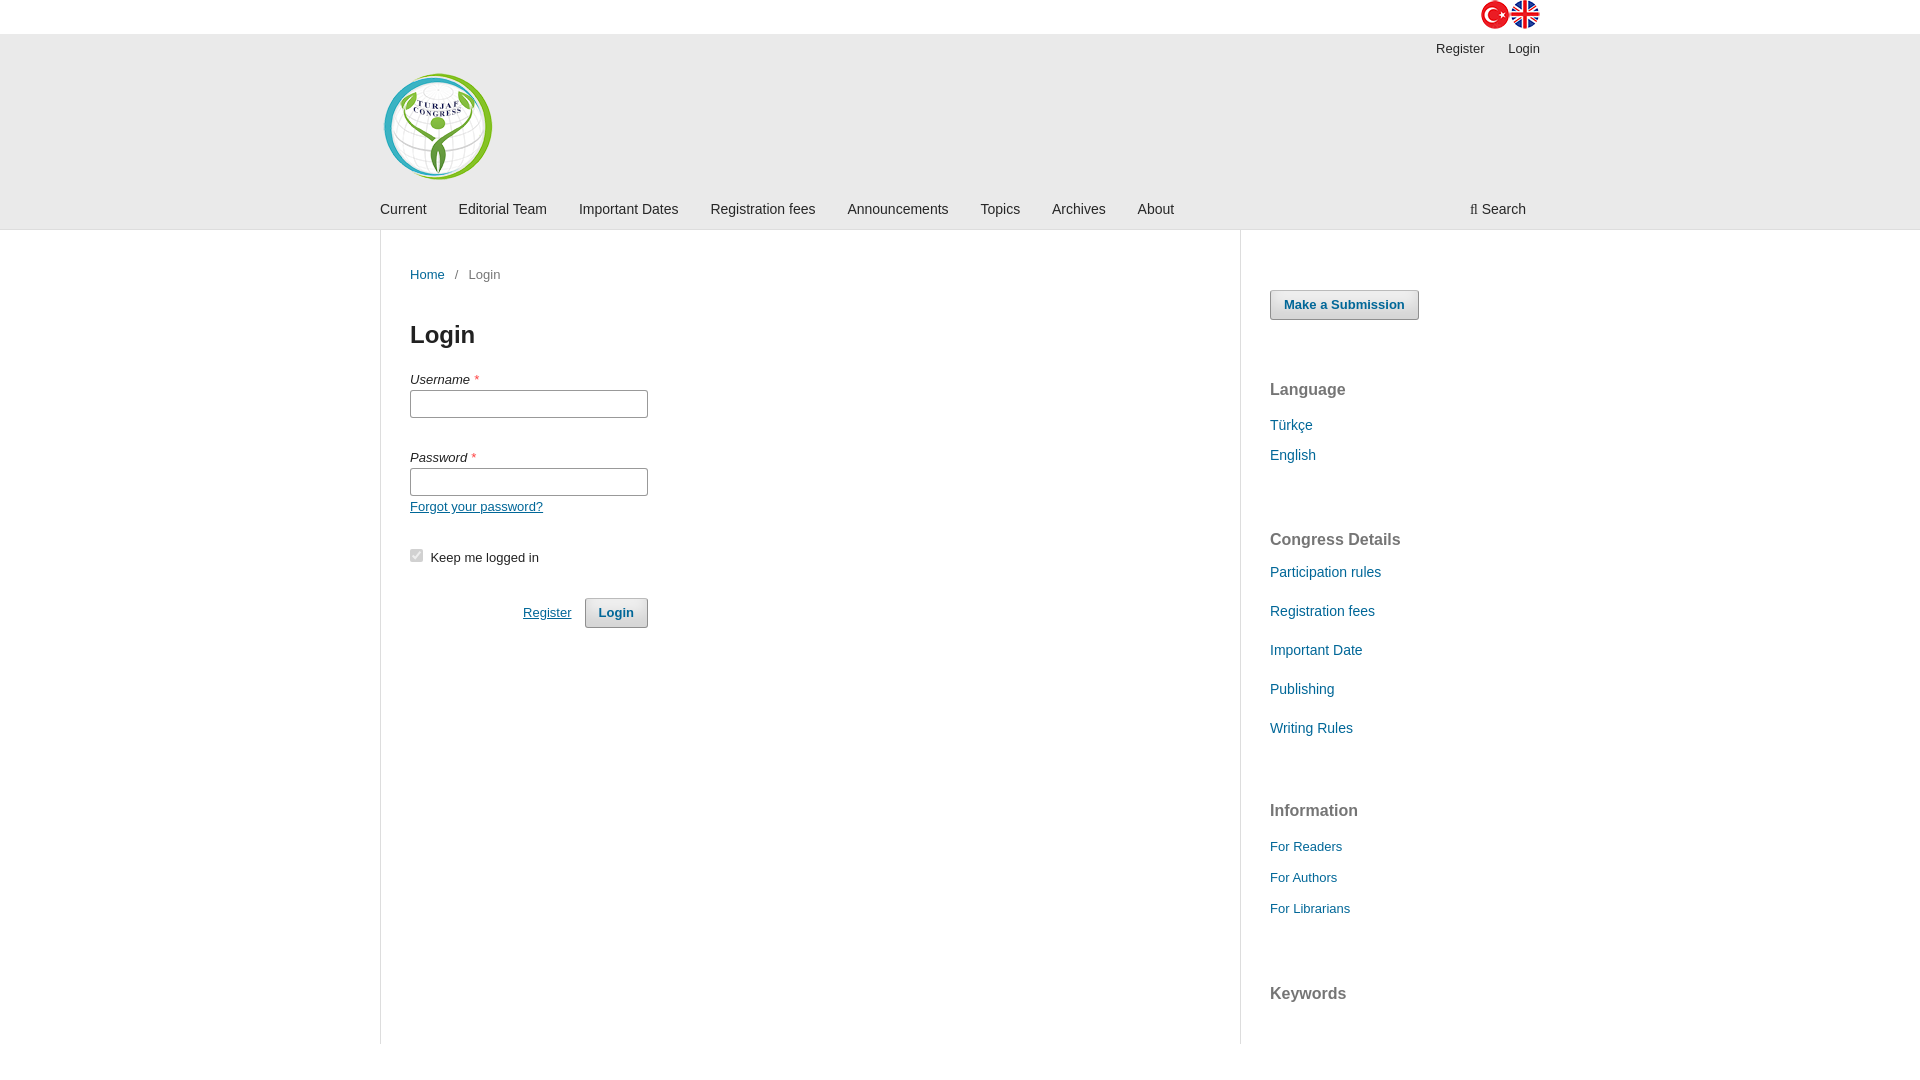 The height and width of the screenshot is (1080, 1920). What do you see at coordinates (402, 211) in the screenshot?
I see `Current` at bounding box center [402, 211].